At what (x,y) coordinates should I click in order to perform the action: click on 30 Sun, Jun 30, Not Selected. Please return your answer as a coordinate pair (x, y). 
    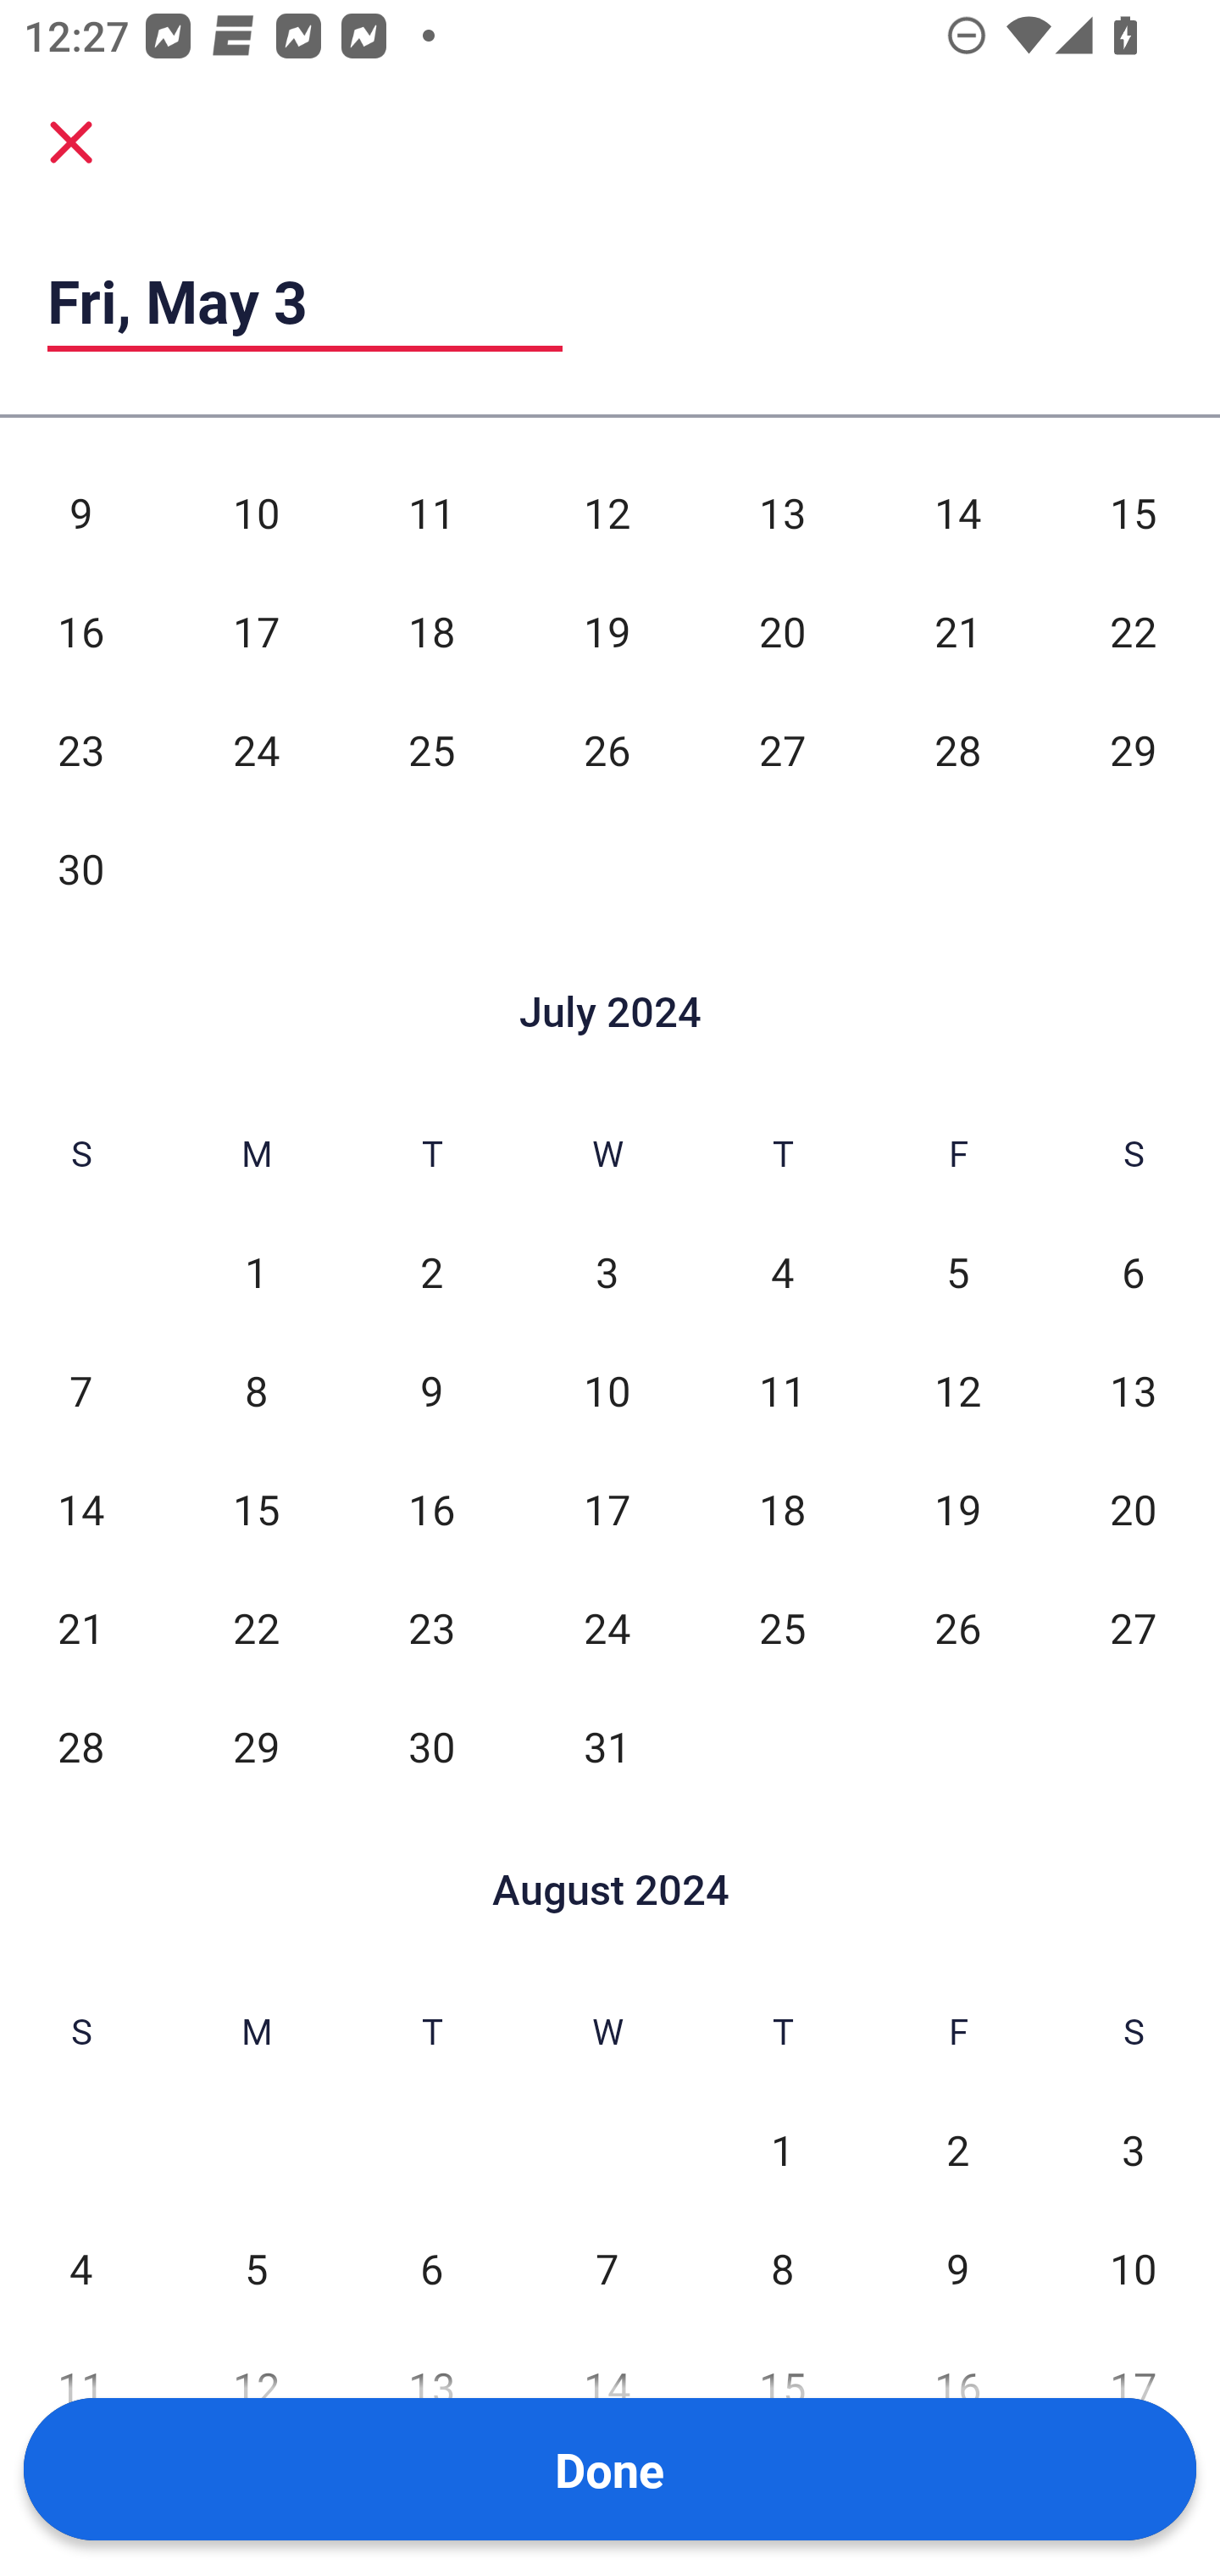
    Looking at the image, I should click on (80, 868).